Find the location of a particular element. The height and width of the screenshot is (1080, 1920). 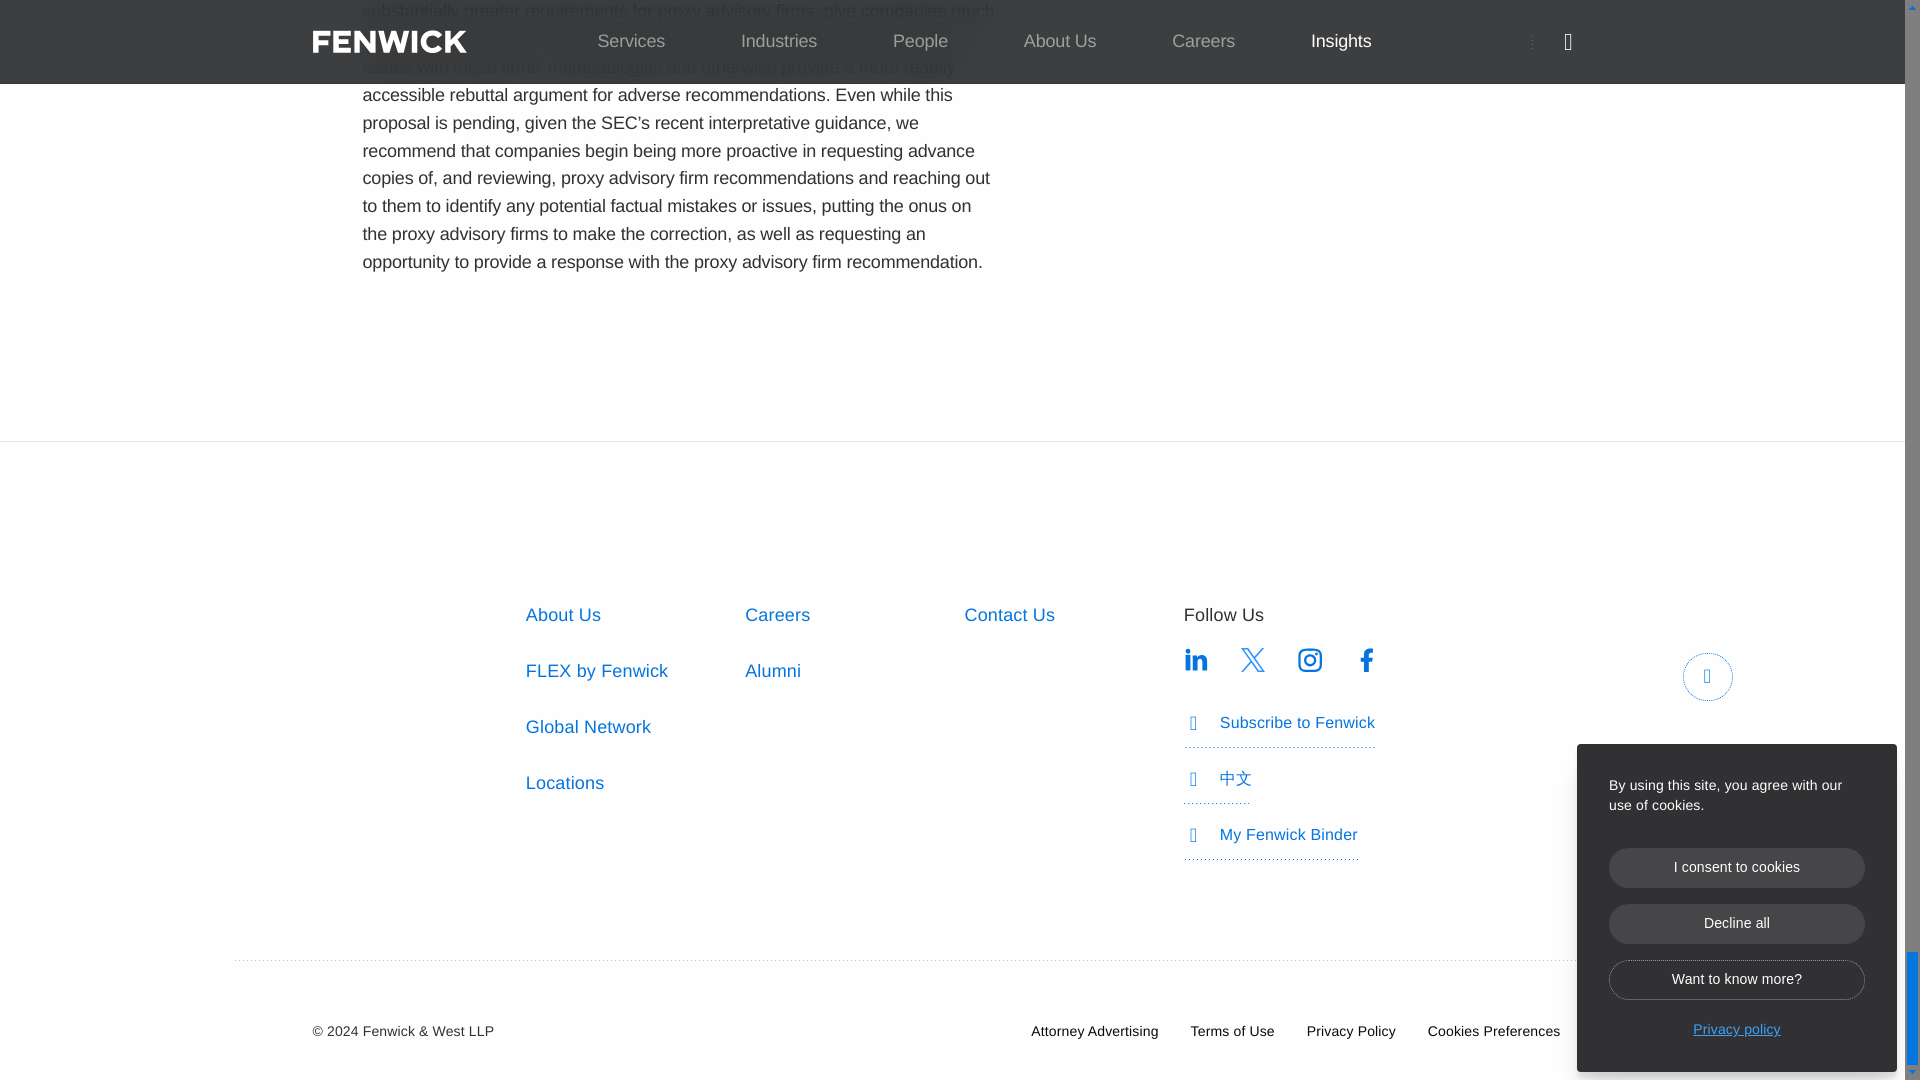

Contact Us is located at coordinates (1008, 614).